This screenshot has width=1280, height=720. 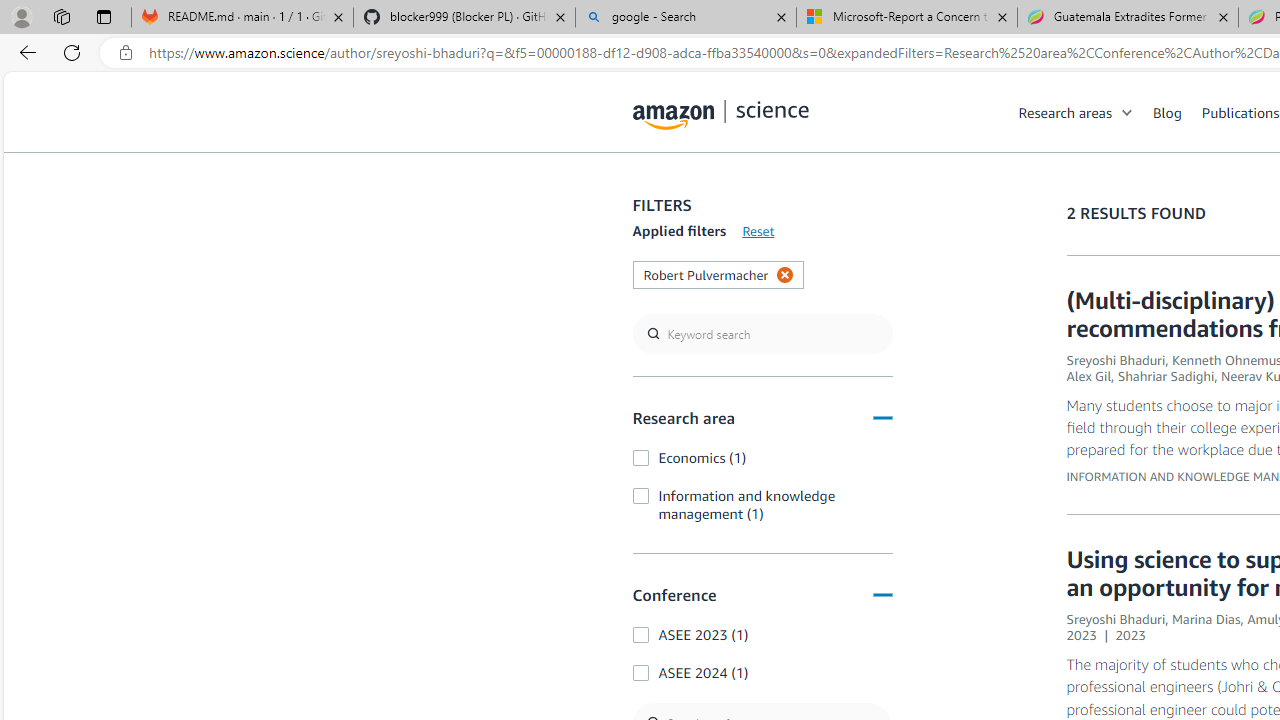 What do you see at coordinates (1166, 376) in the screenshot?
I see `Shahriar Sadighi` at bounding box center [1166, 376].